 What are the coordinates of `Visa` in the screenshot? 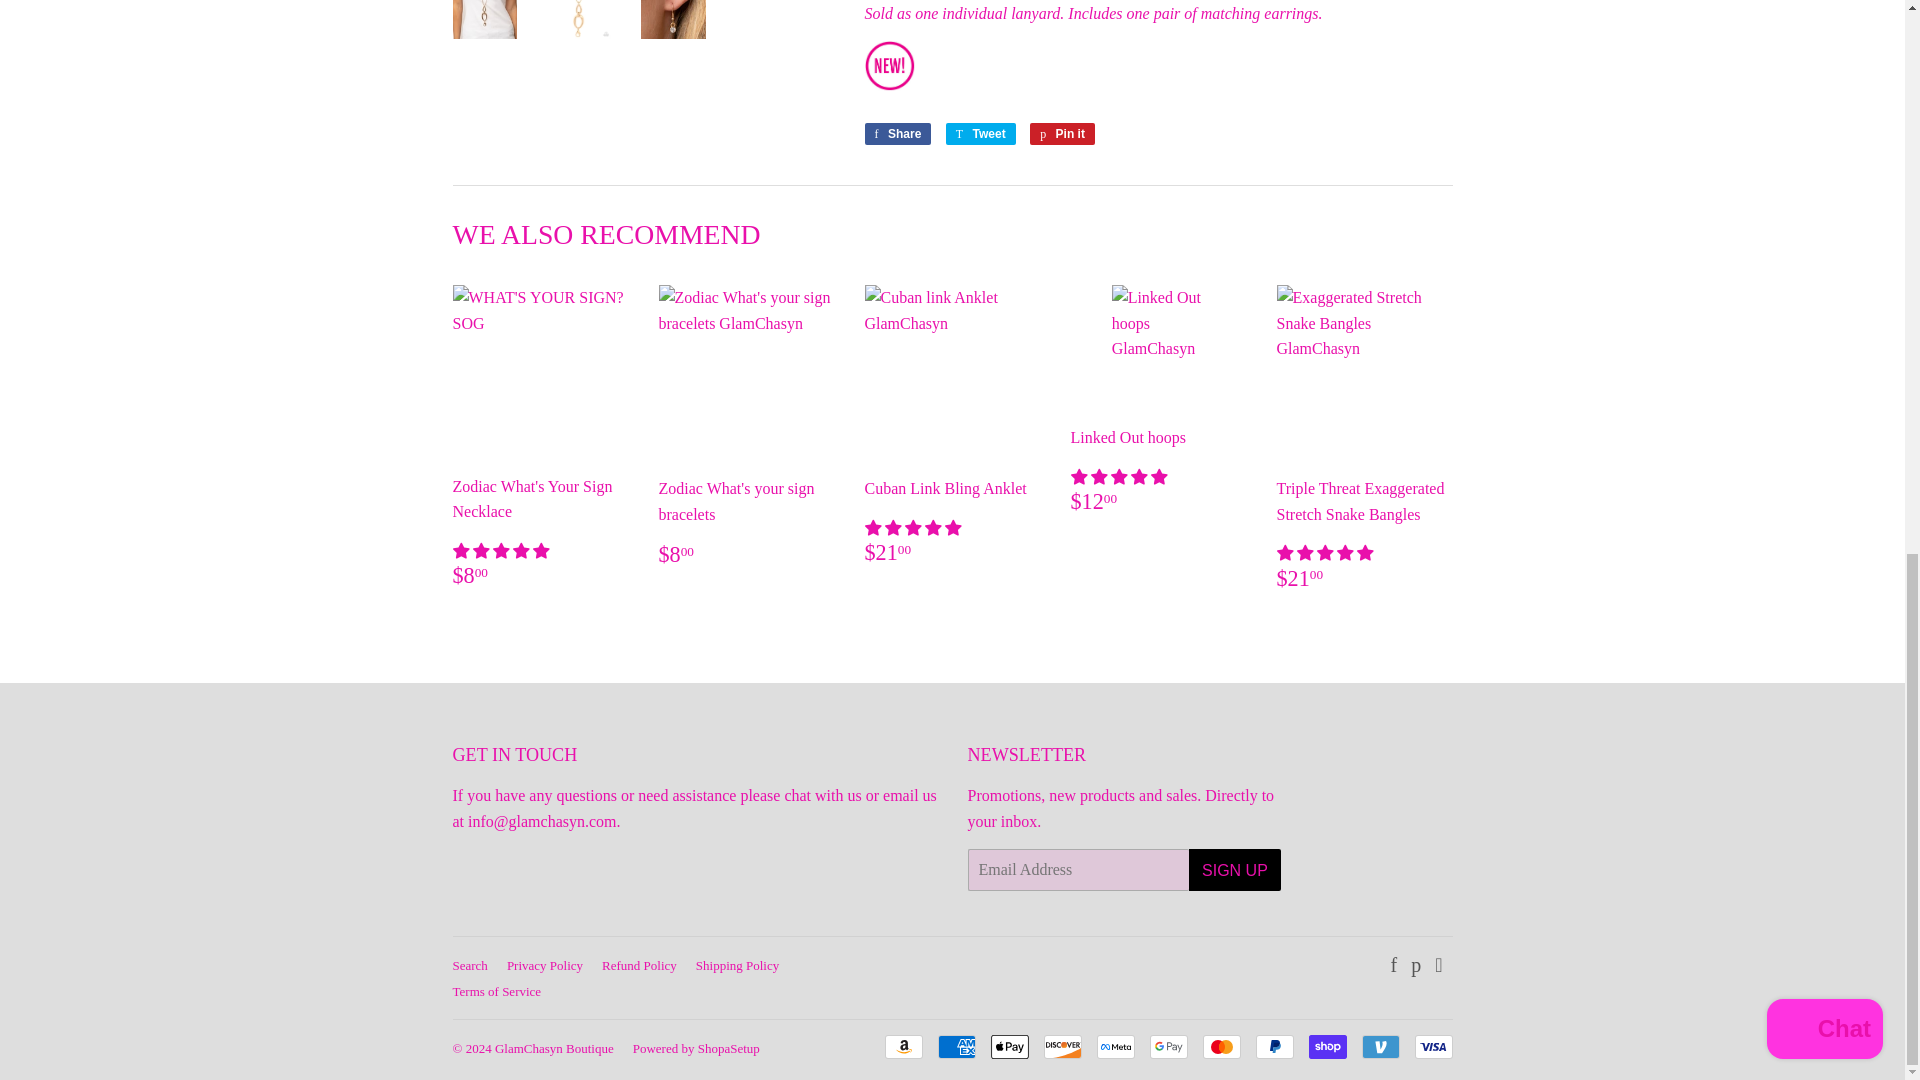 It's located at (1432, 1046).